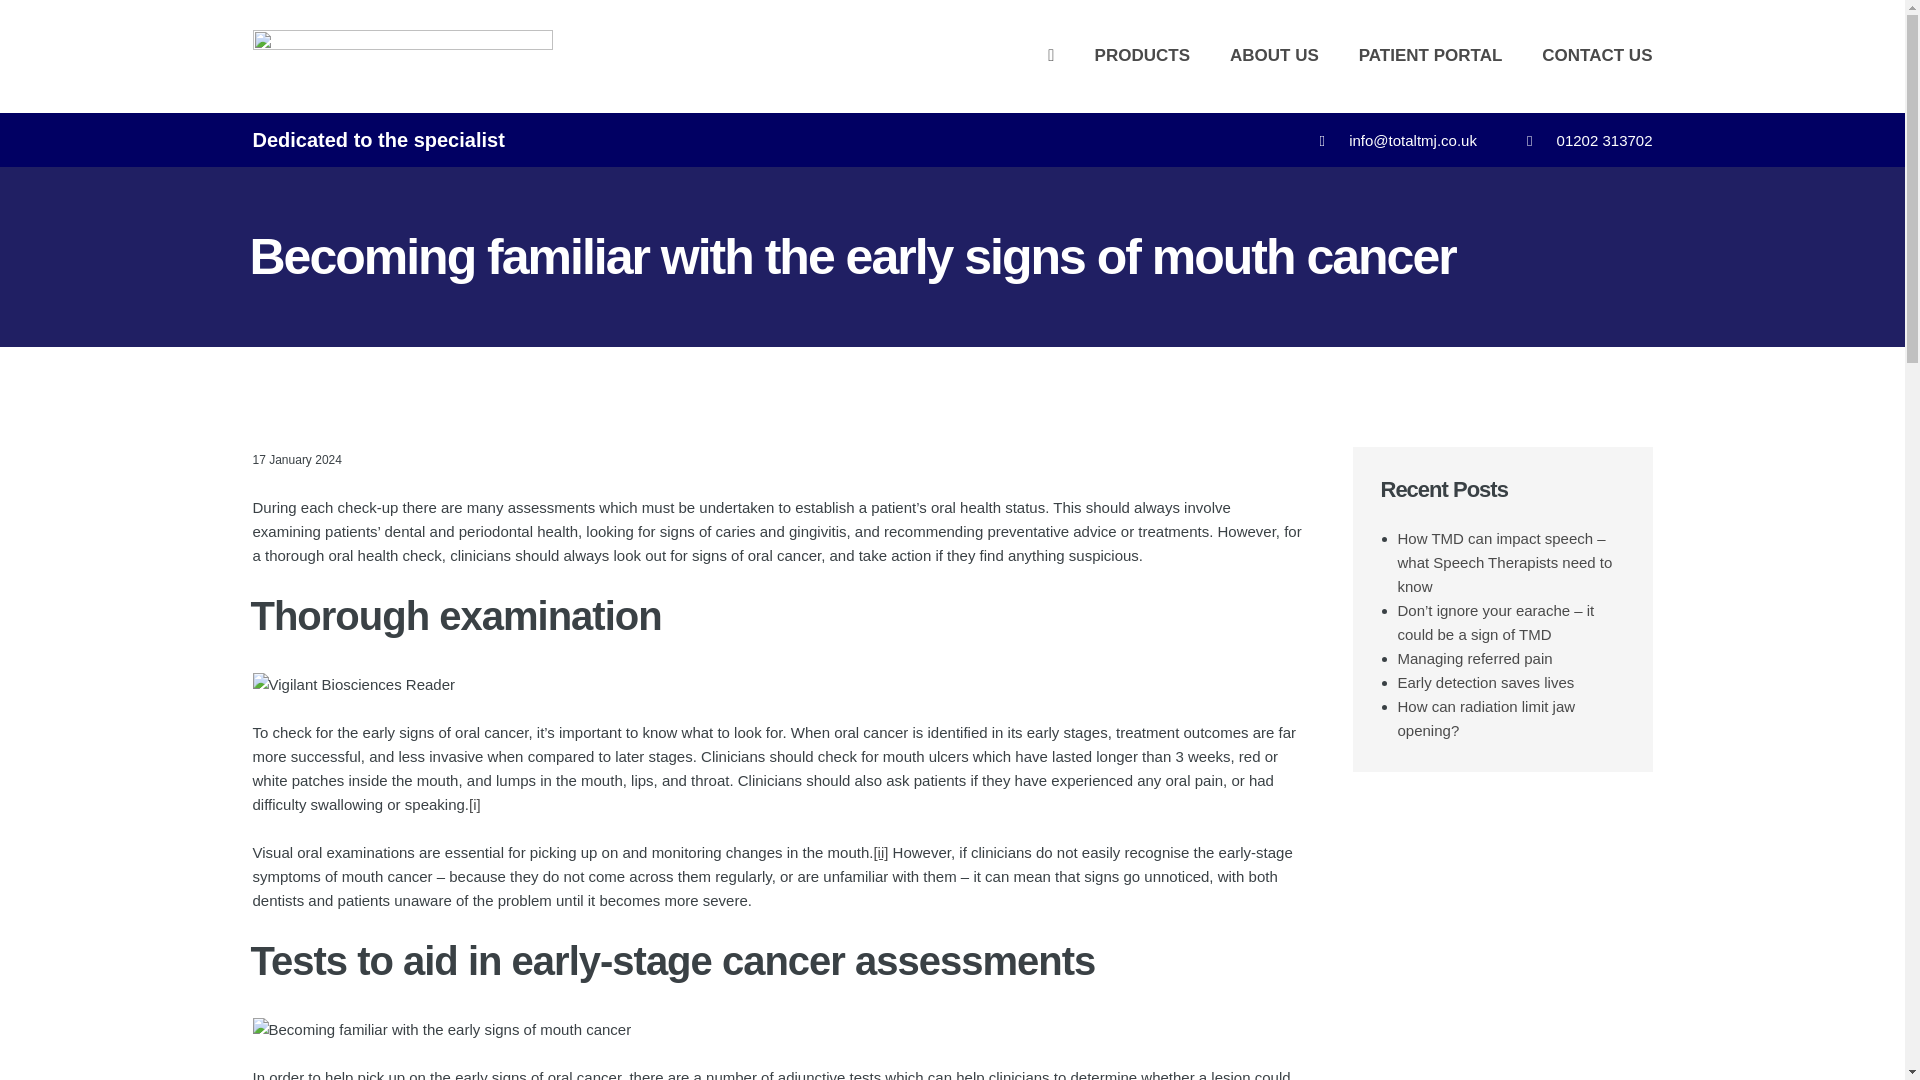 The width and height of the screenshot is (1920, 1080). What do you see at coordinates (1431, 56) in the screenshot?
I see `PATIENT PORTAL` at bounding box center [1431, 56].